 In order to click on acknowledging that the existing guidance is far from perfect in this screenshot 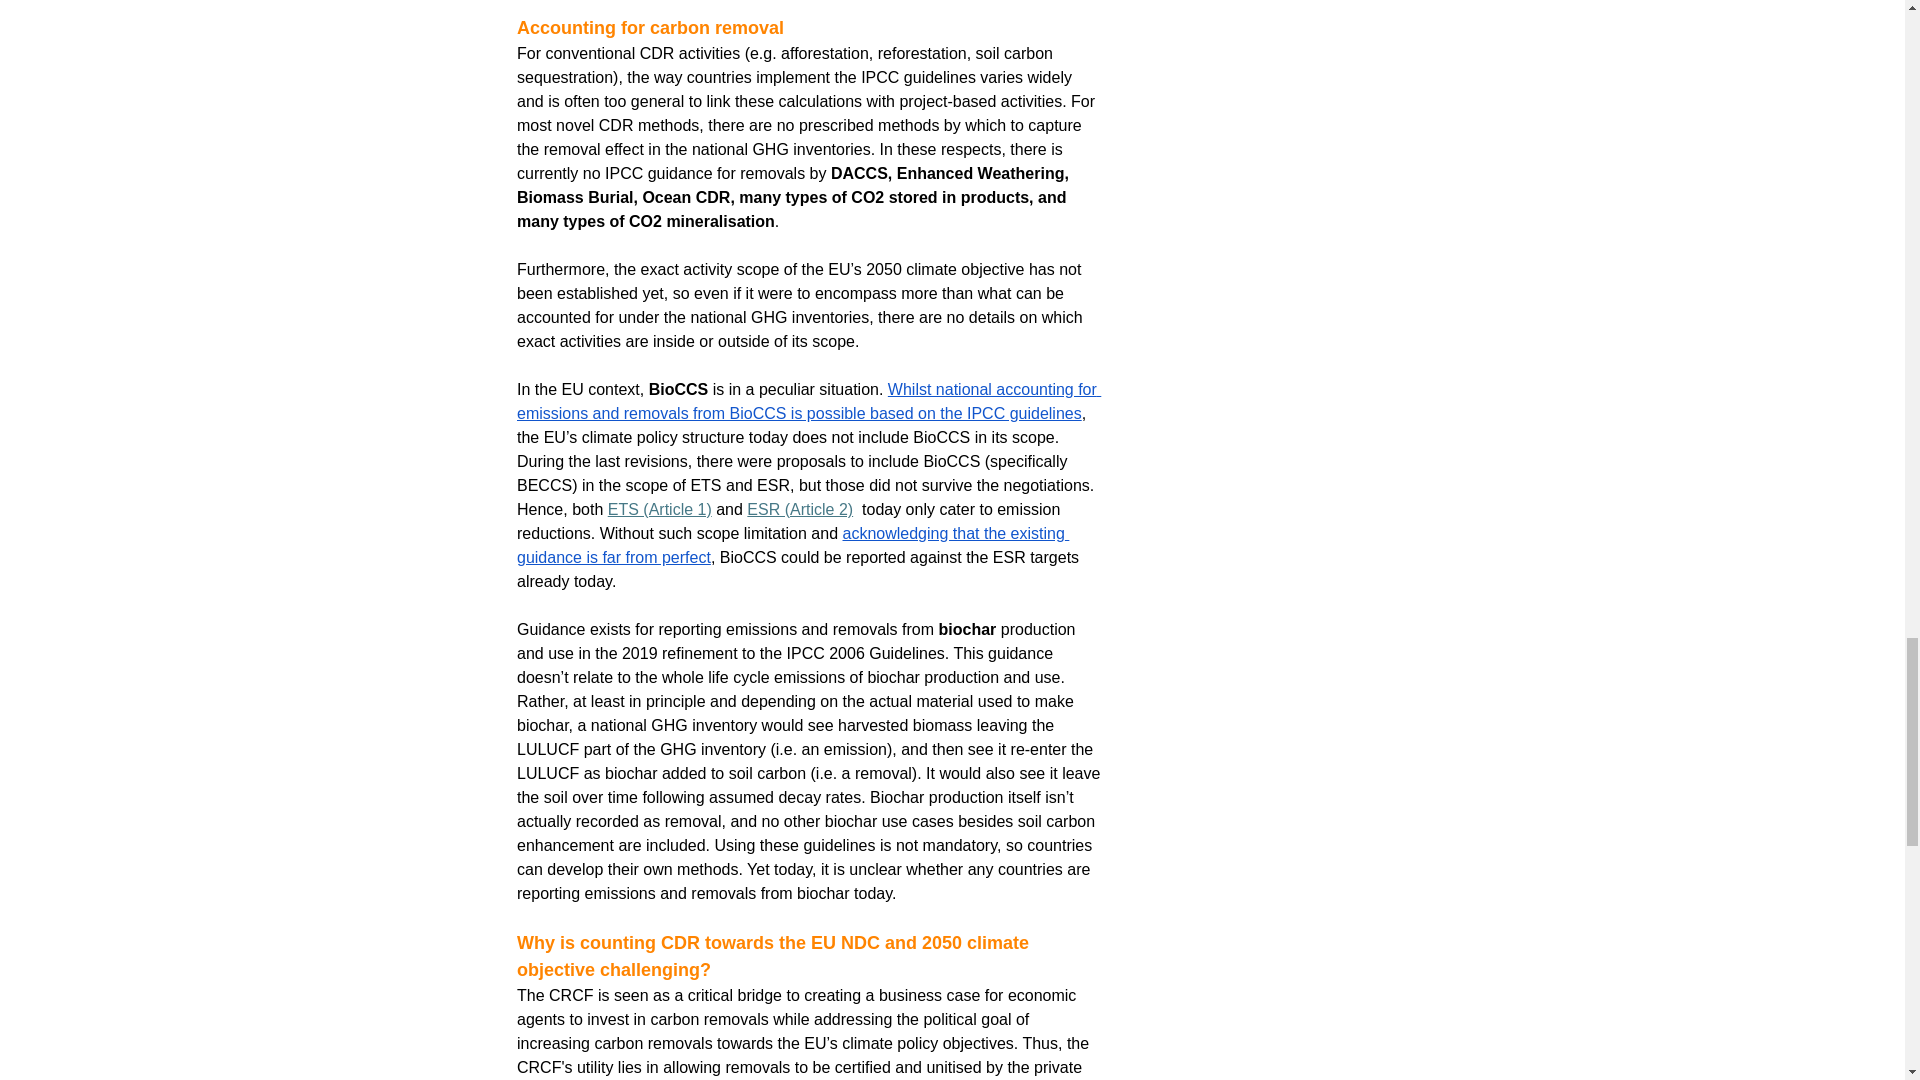, I will do `click(792, 544)`.